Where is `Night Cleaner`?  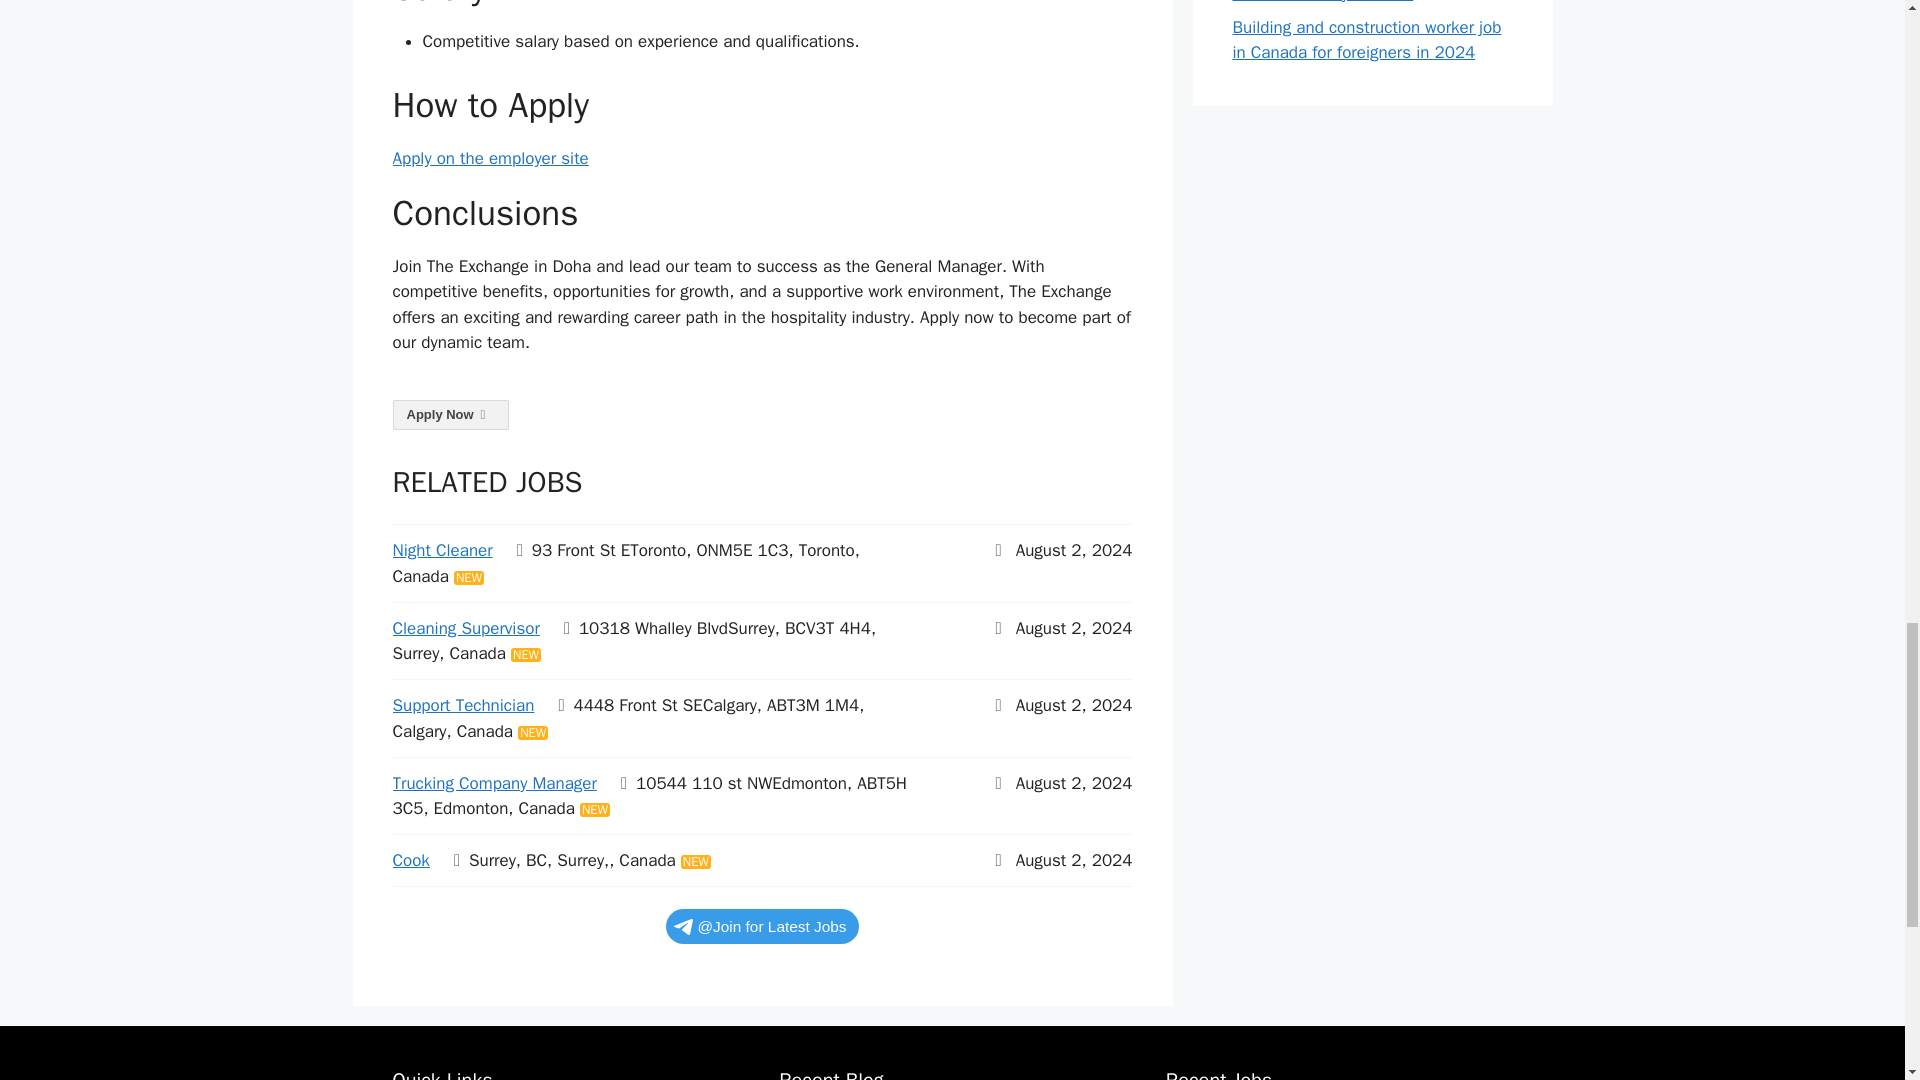
Night Cleaner is located at coordinates (441, 550).